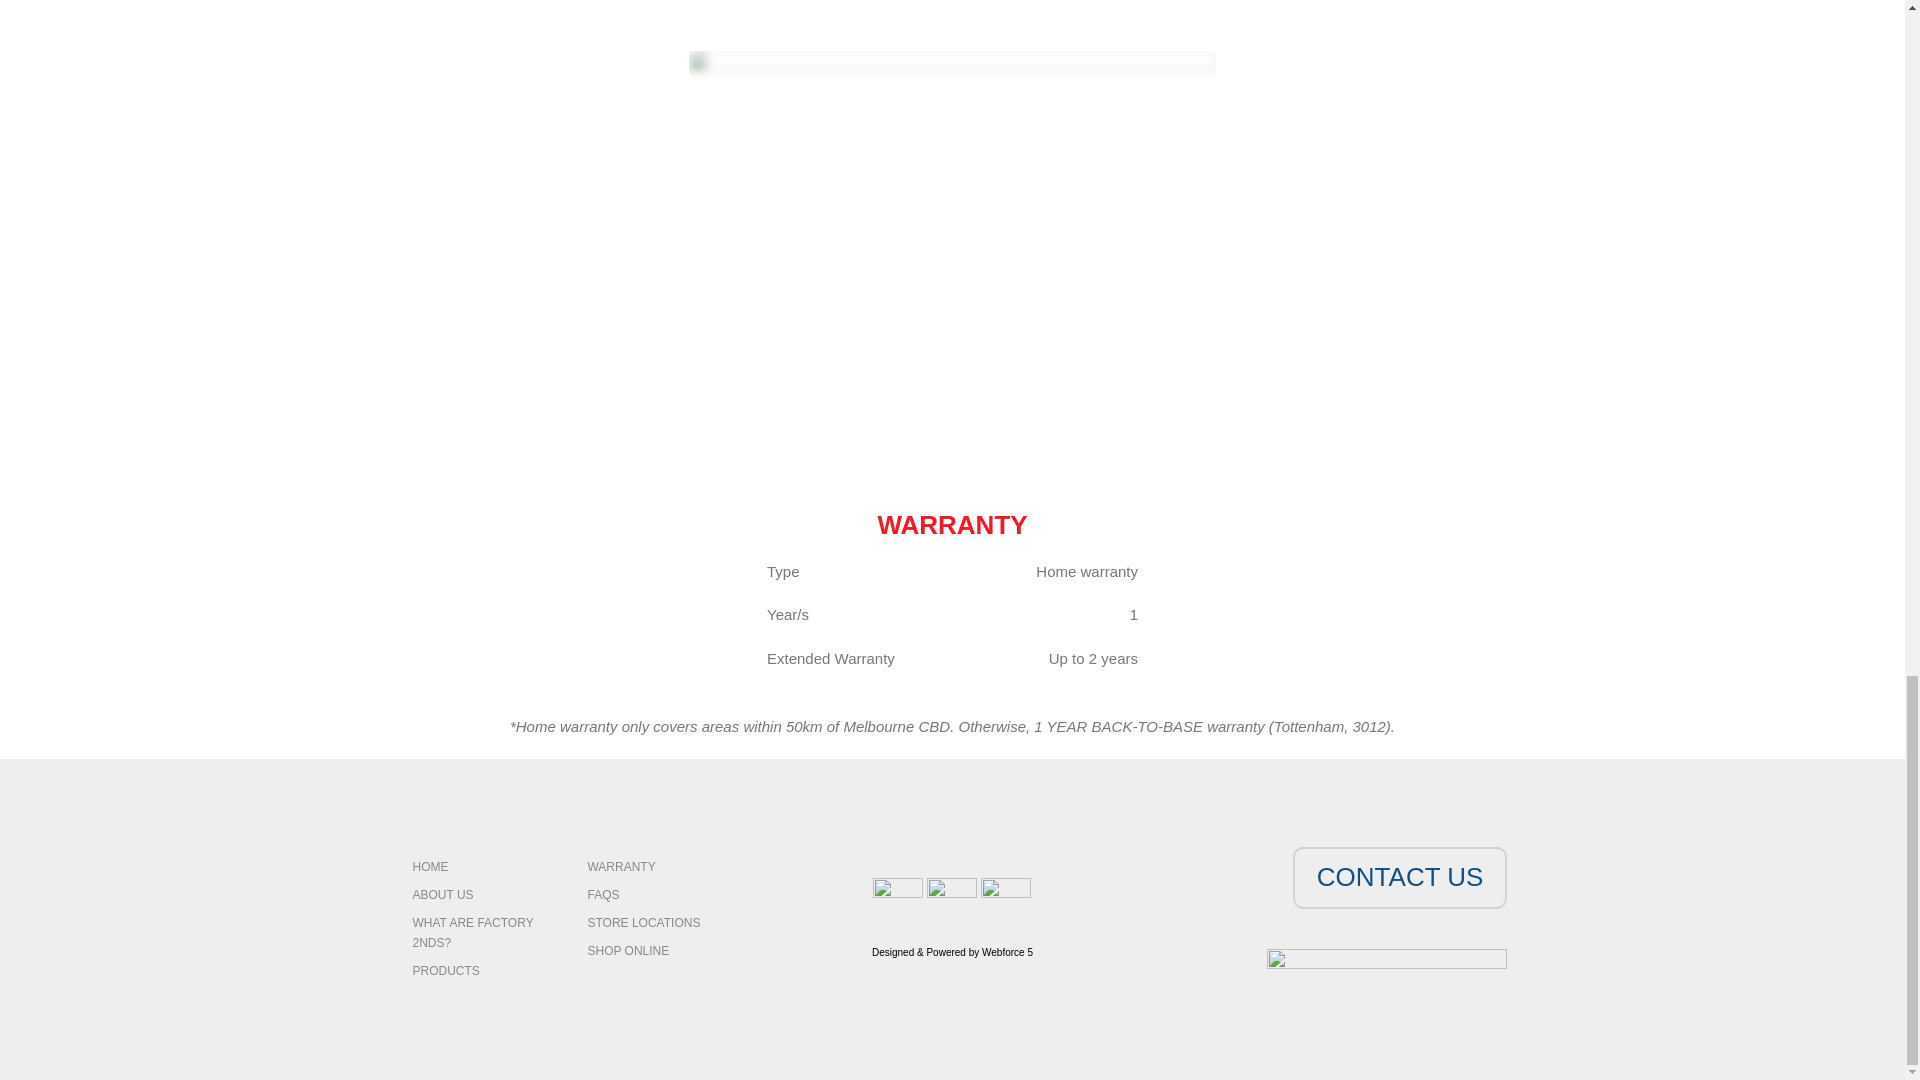 The image size is (1920, 1080). I want to click on PRODUCTS, so click(484, 970).